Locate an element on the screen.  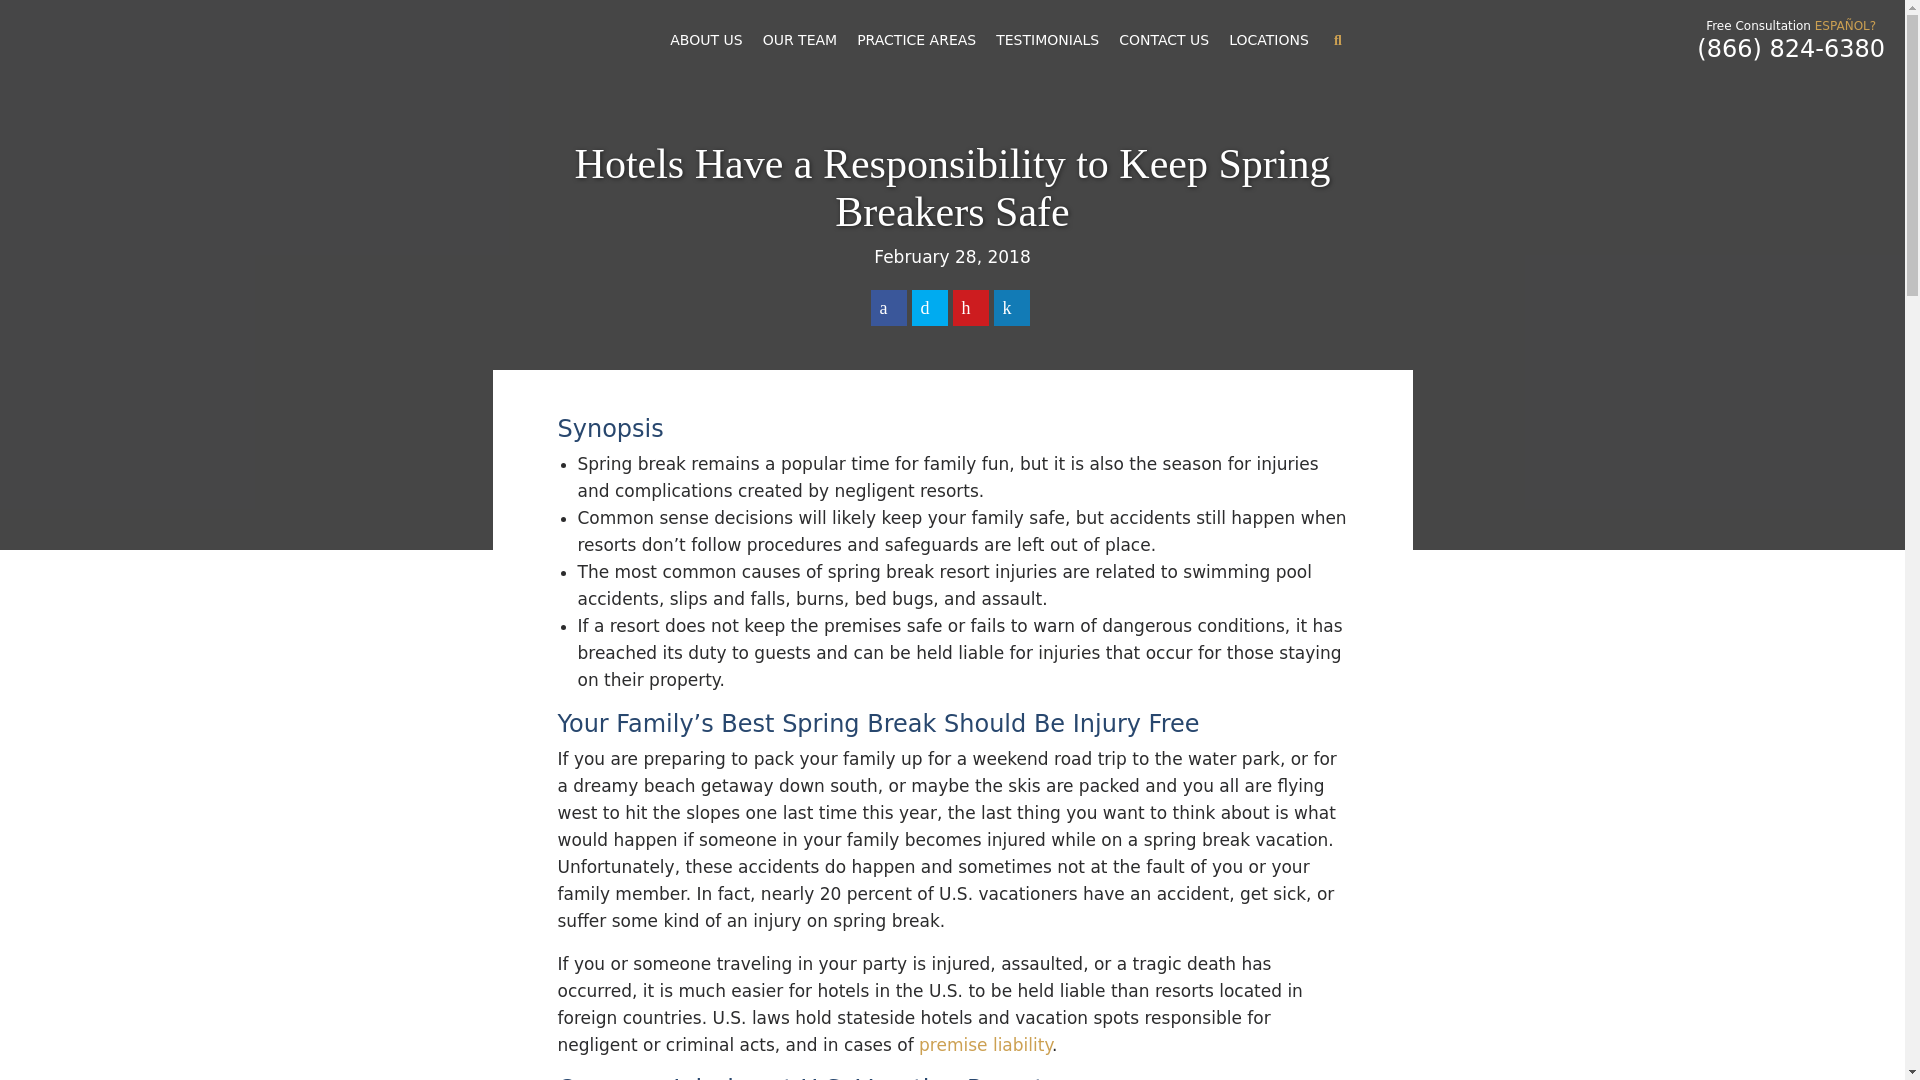
Share on Pinterest is located at coordinates (970, 308).